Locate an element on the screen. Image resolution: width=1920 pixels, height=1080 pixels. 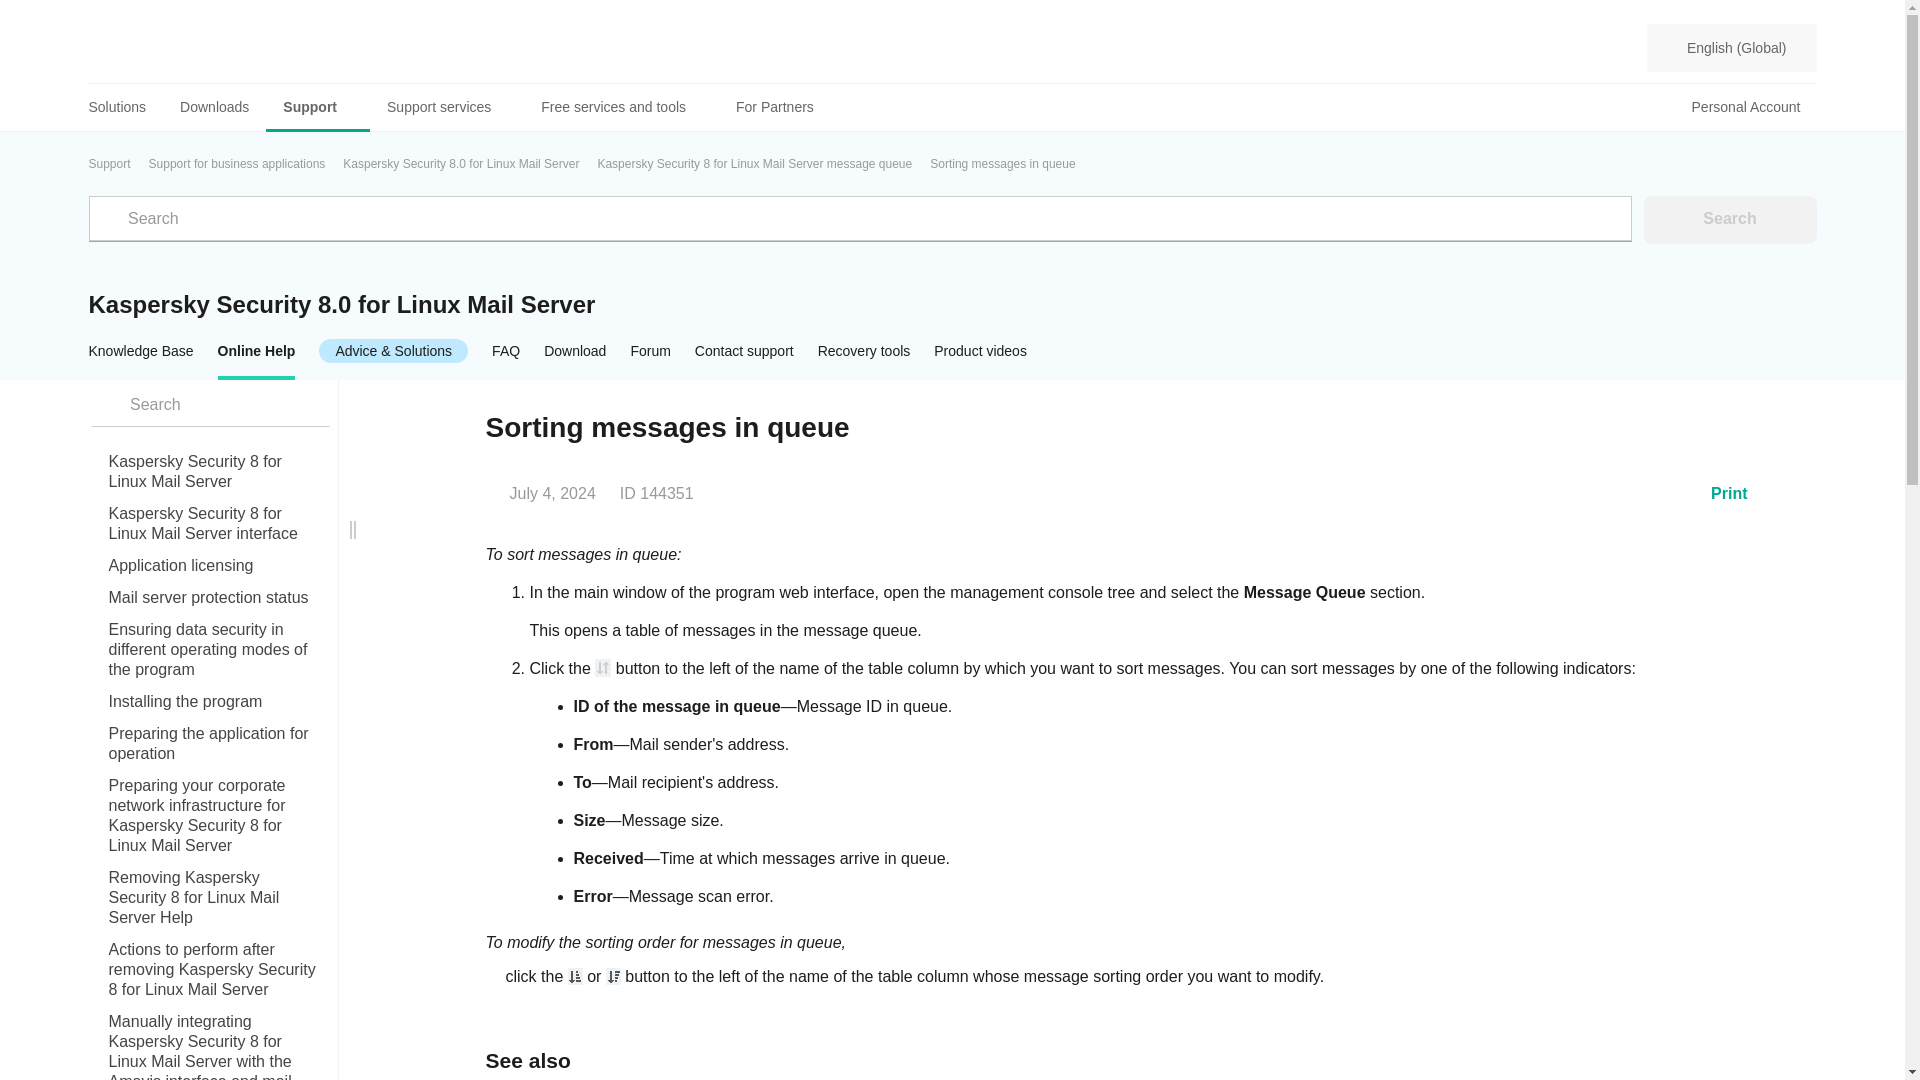
For Partners is located at coordinates (774, 107).